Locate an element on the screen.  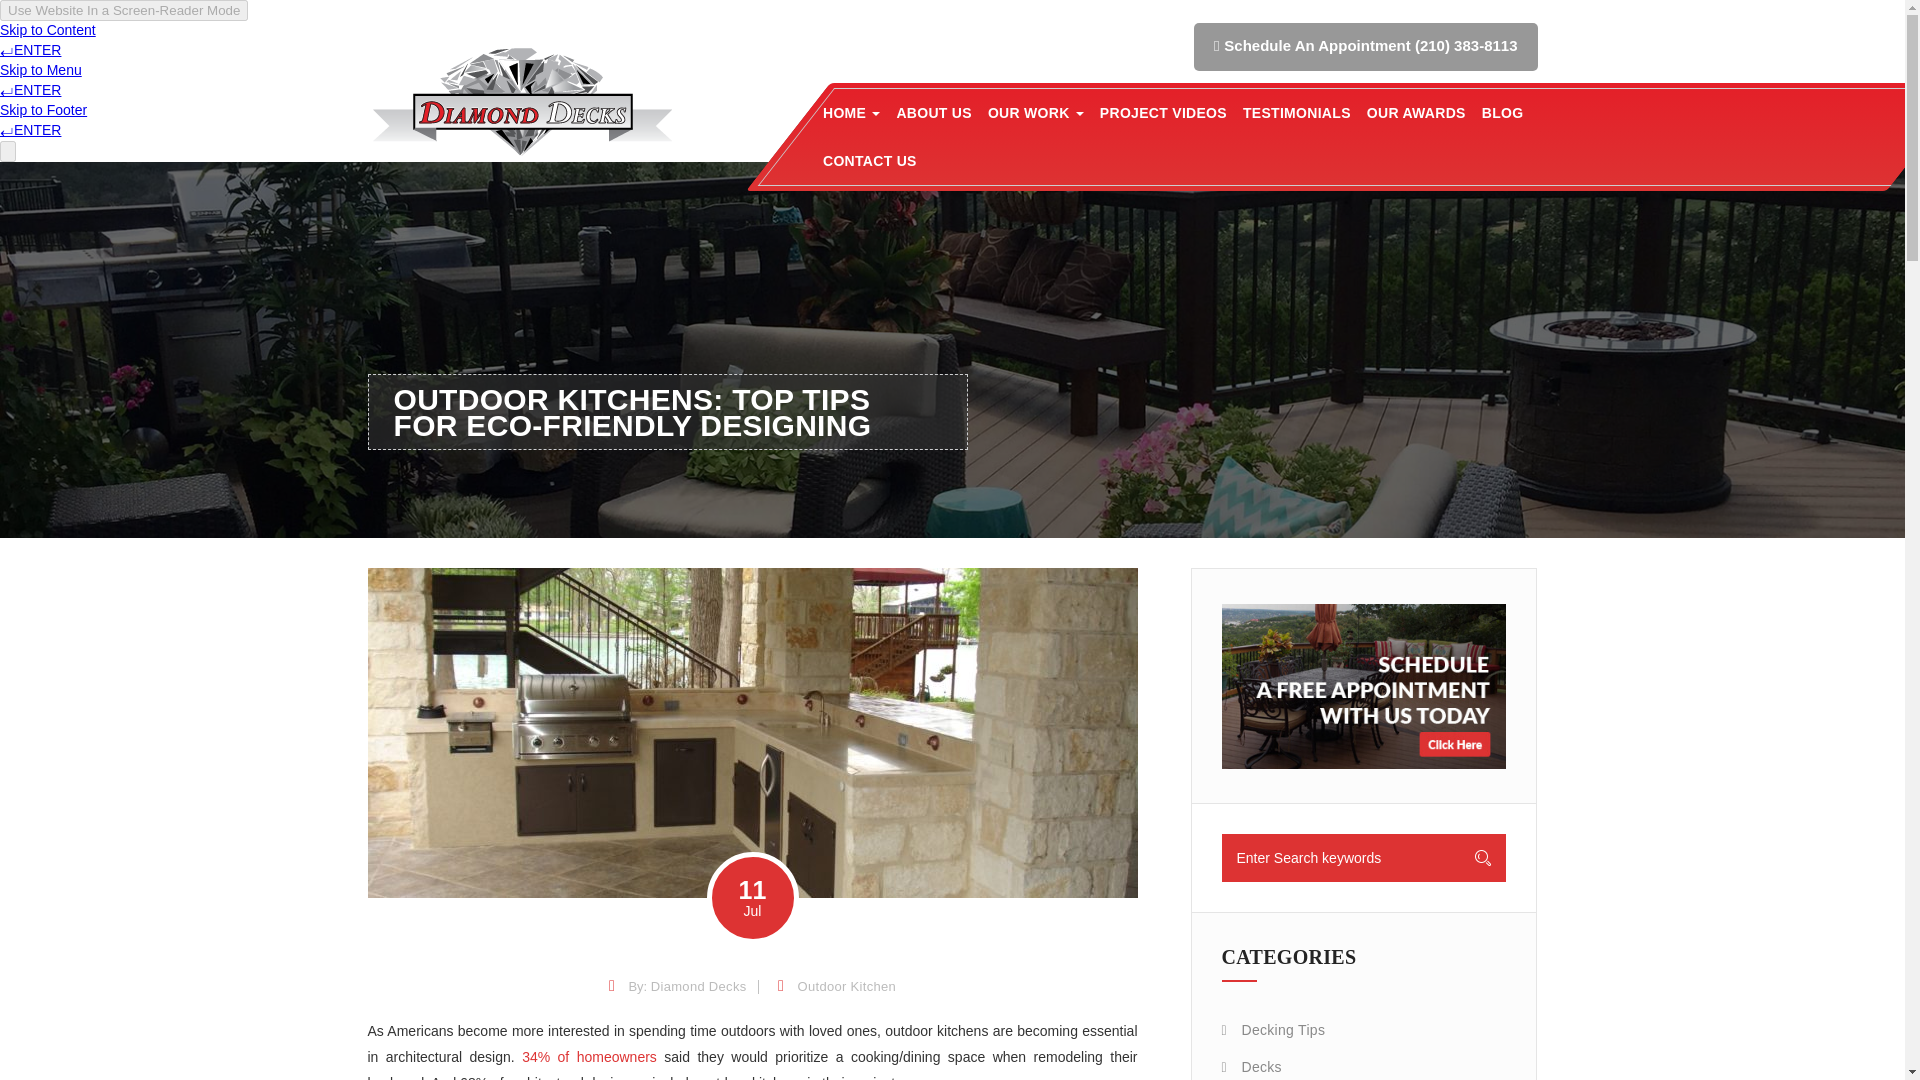
REFER A FRIEND is located at coordinates (946, 158).